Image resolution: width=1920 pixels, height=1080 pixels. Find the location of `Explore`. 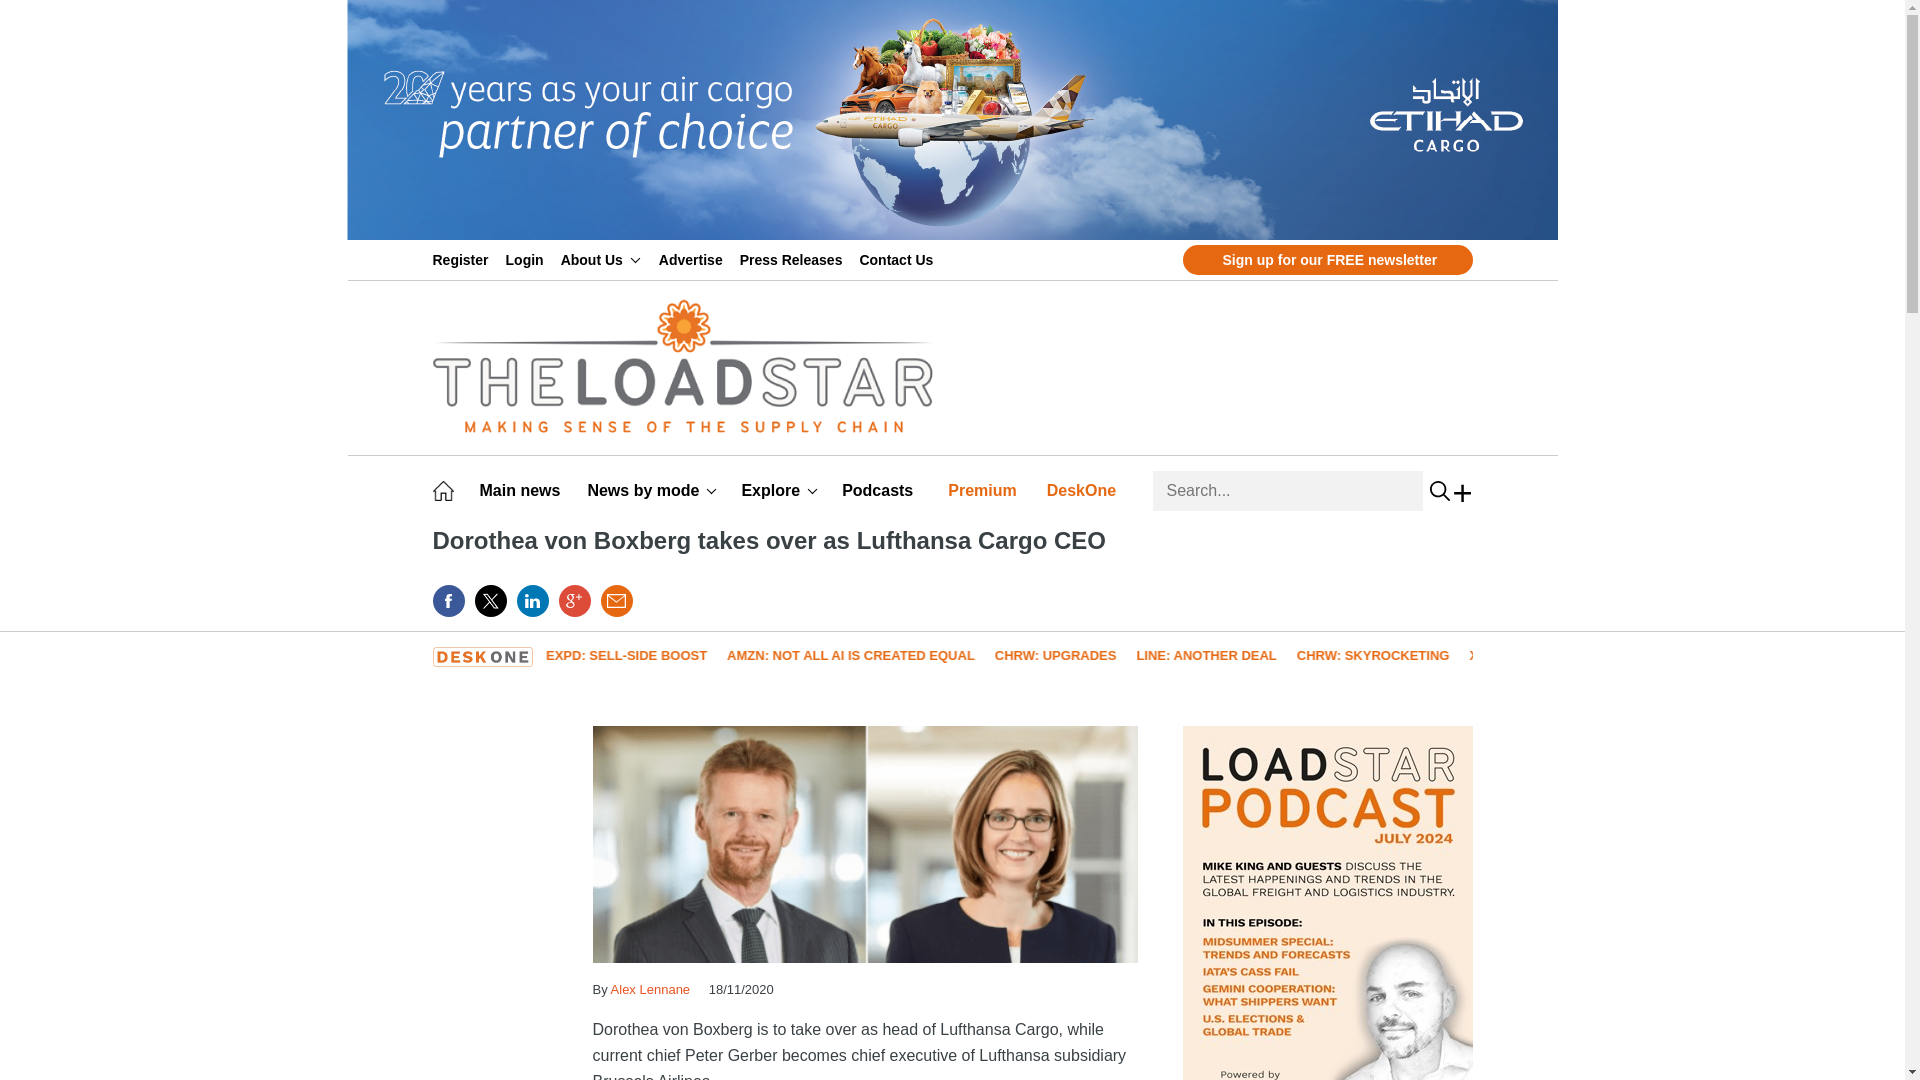

Explore is located at coordinates (779, 490).